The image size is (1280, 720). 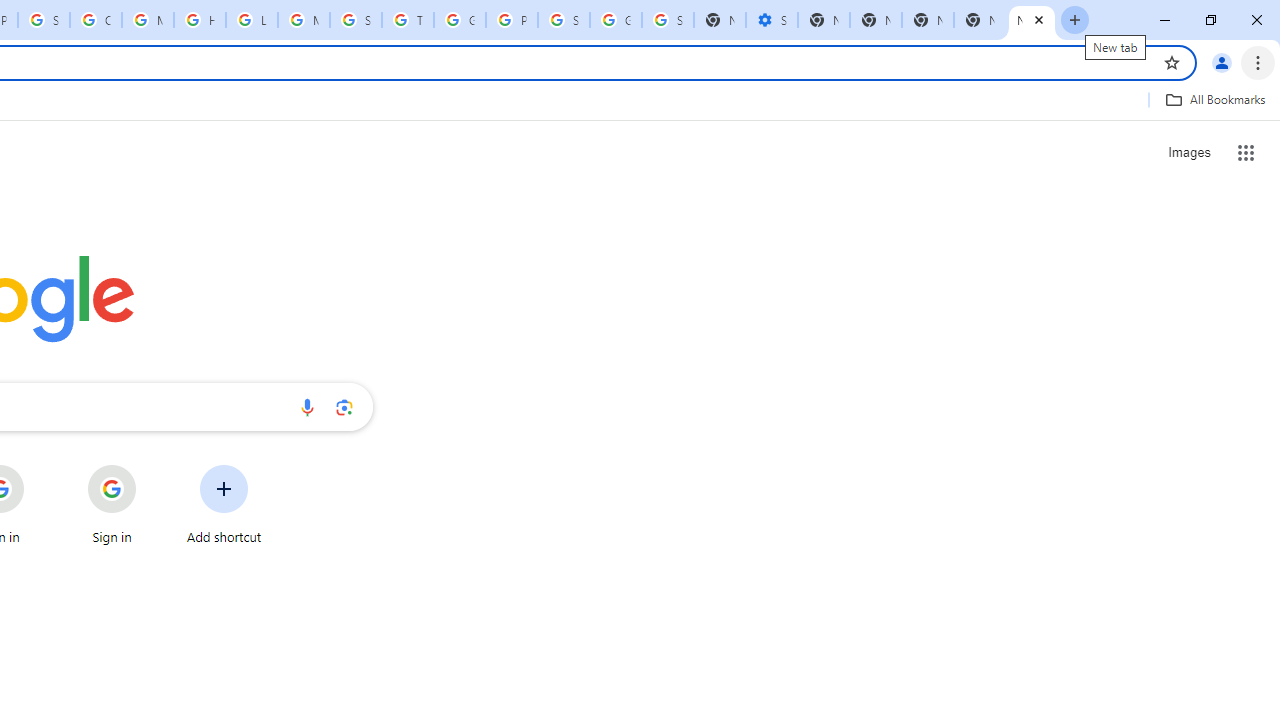 What do you see at coordinates (460, 20) in the screenshot?
I see `Google Ads - Sign in` at bounding box center [460, 20].